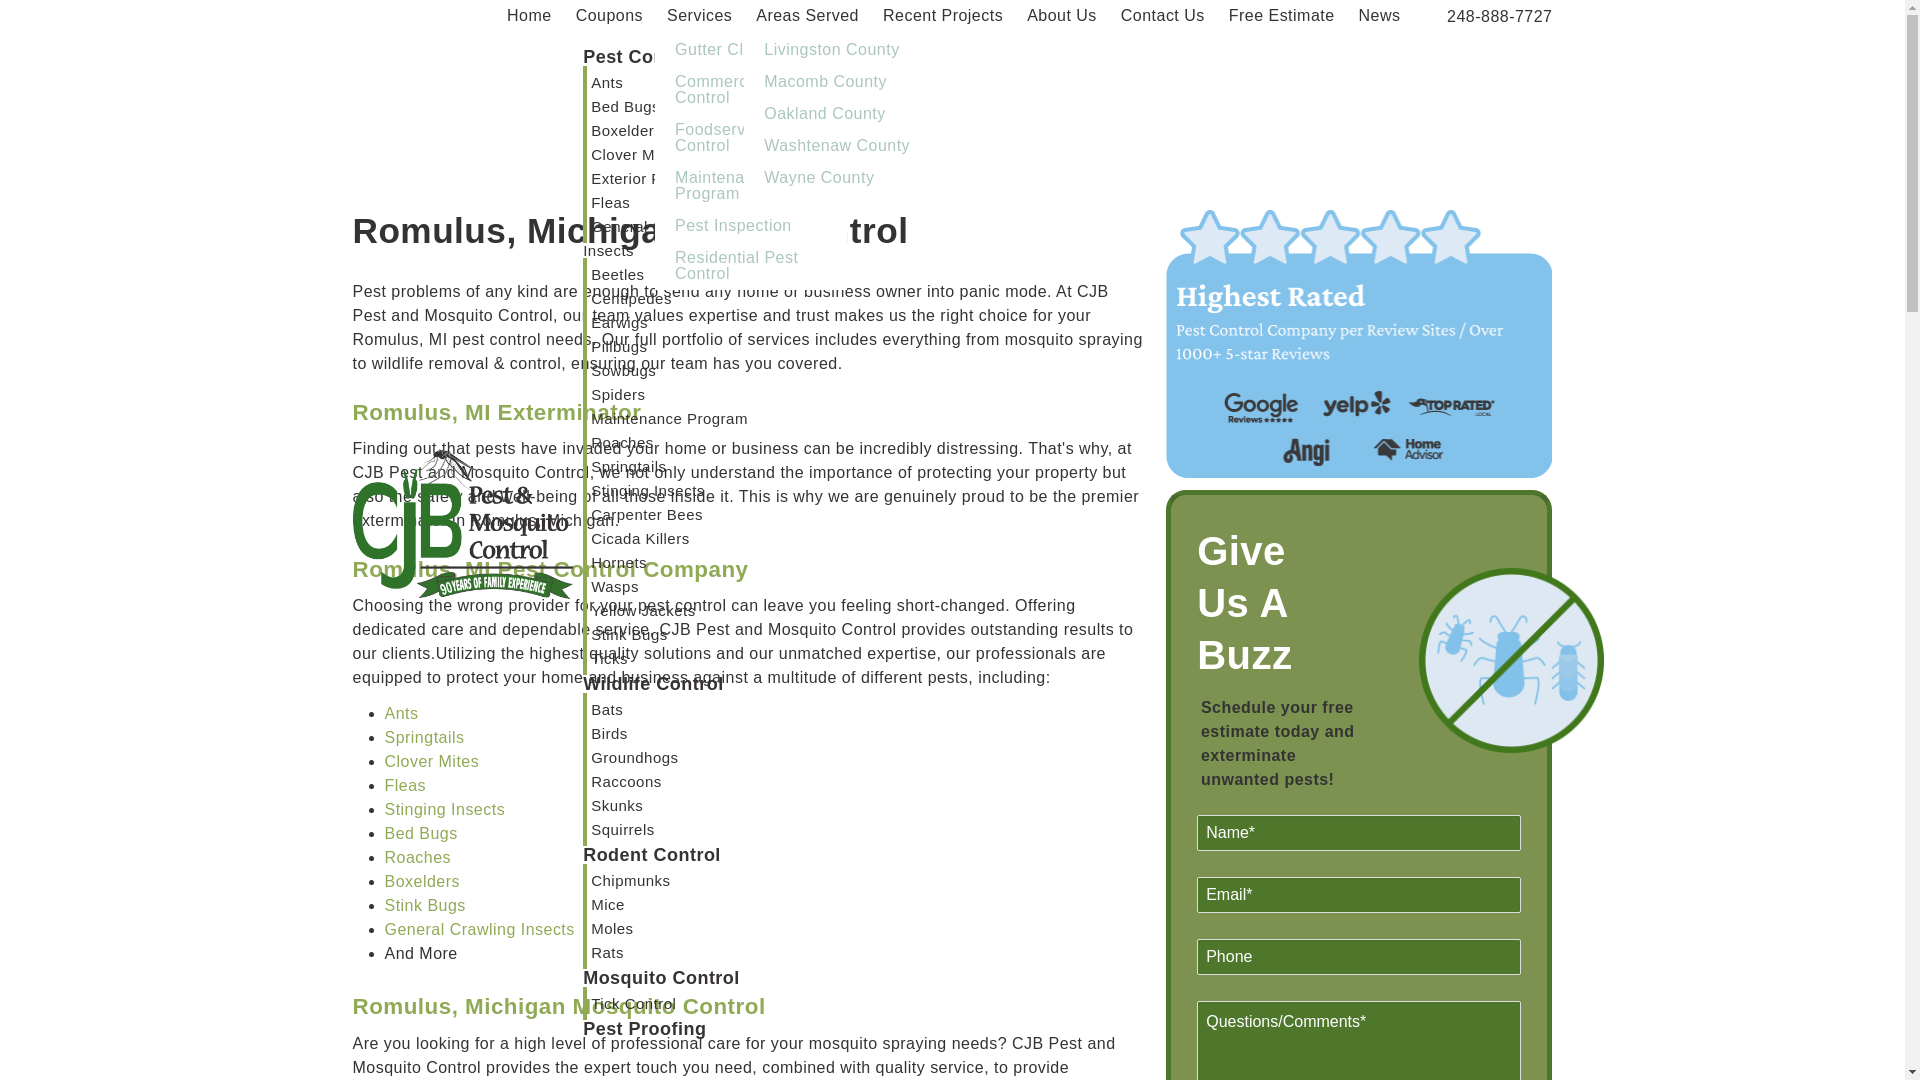  I want to click on Exterior Pest Control, so click(670, 178).